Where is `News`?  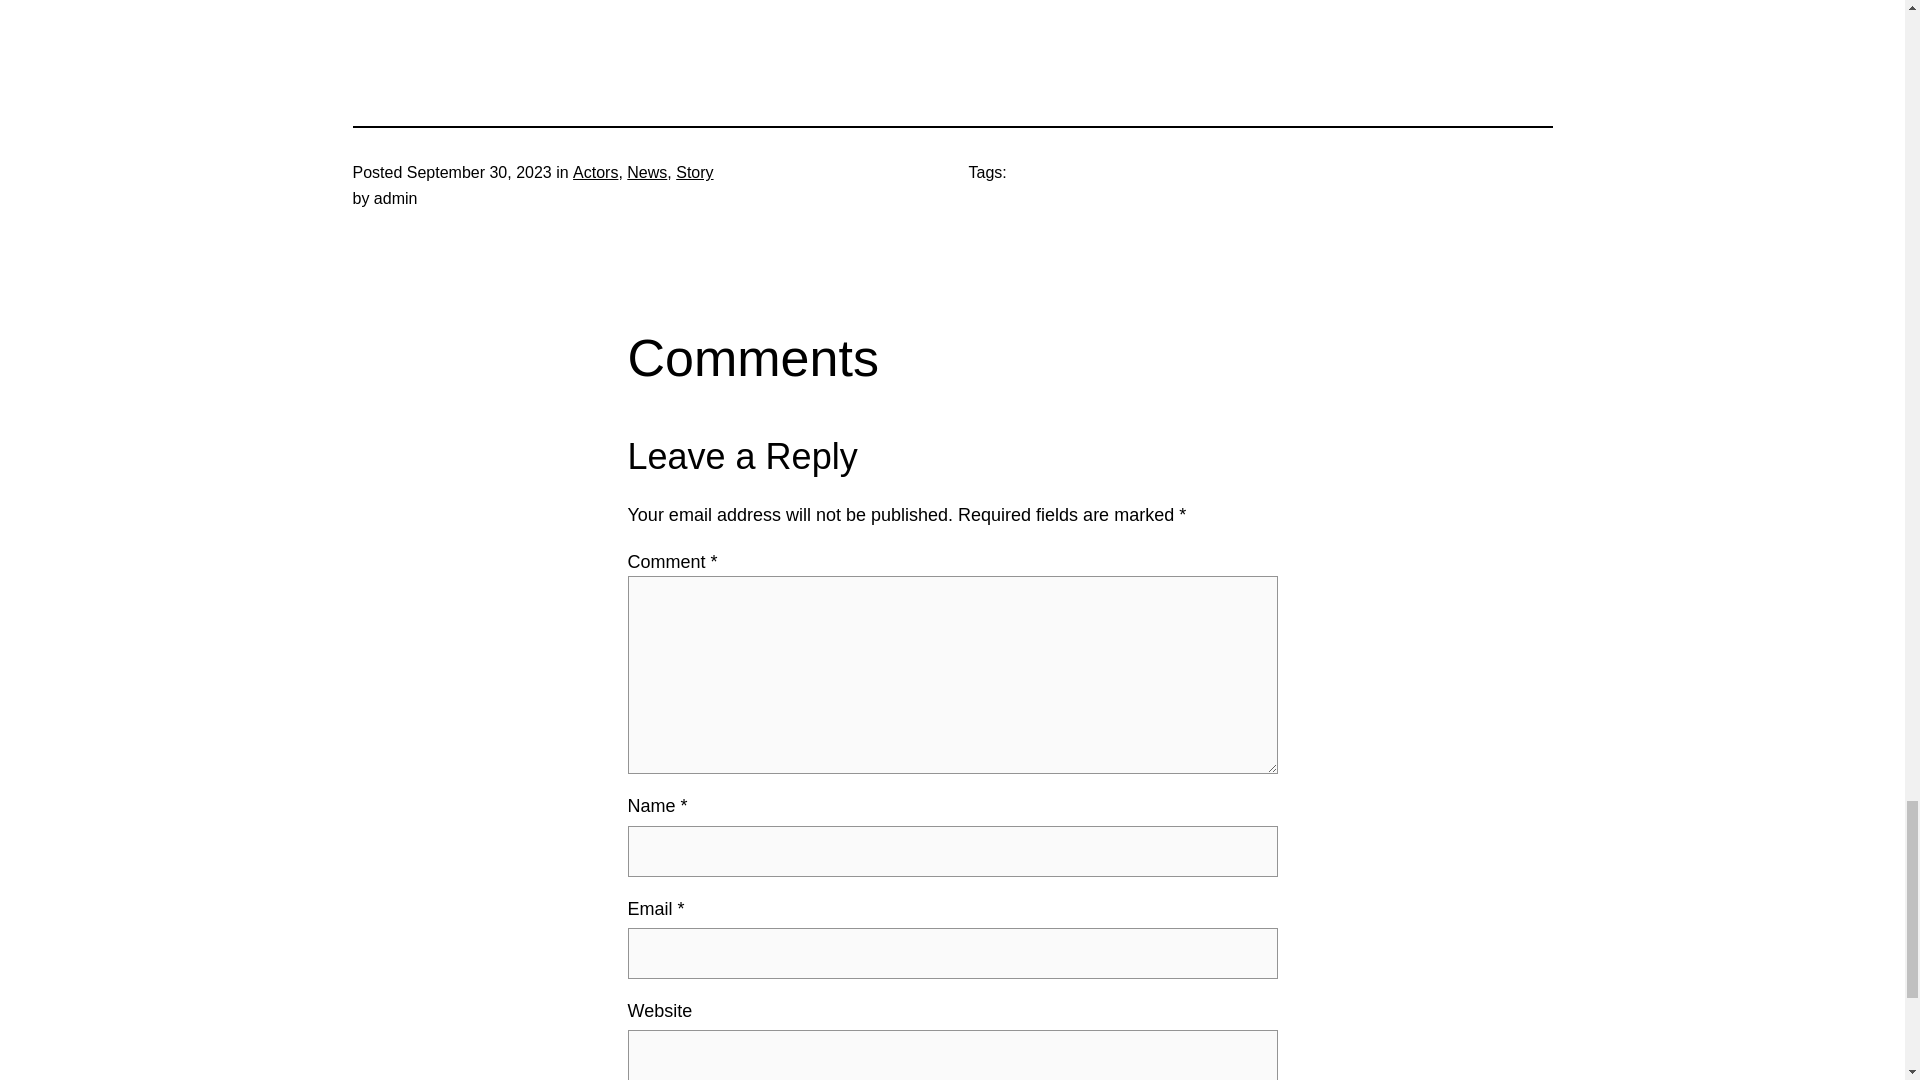 News is located at coordinates (646, 172).